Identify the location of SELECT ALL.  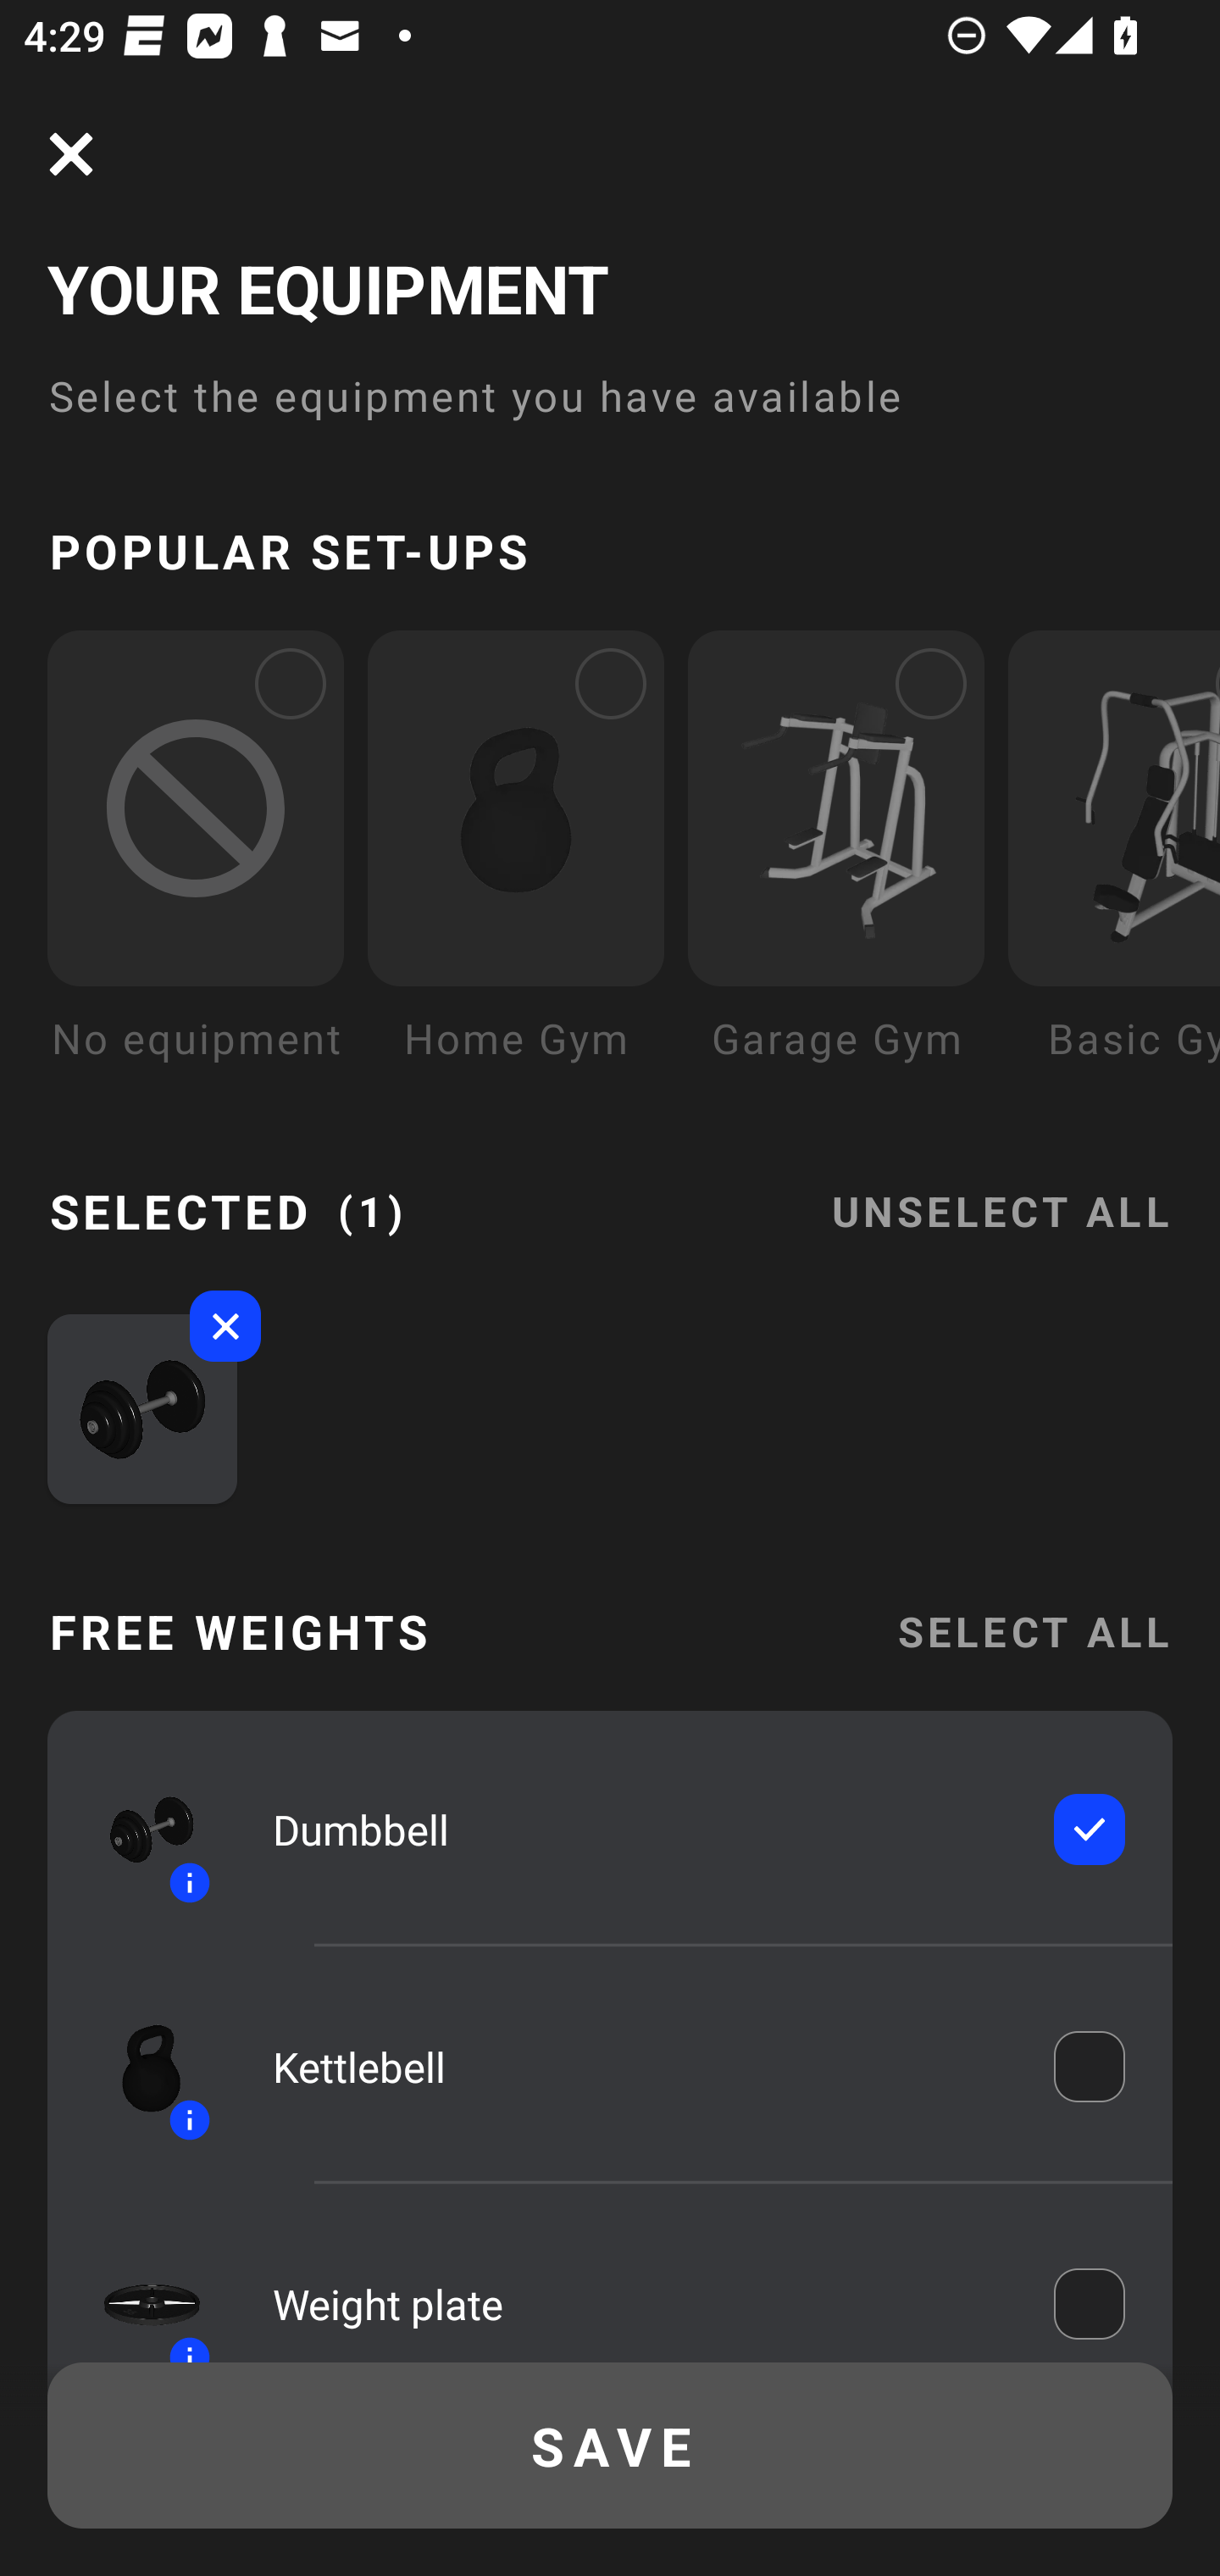
(1034, 1632).